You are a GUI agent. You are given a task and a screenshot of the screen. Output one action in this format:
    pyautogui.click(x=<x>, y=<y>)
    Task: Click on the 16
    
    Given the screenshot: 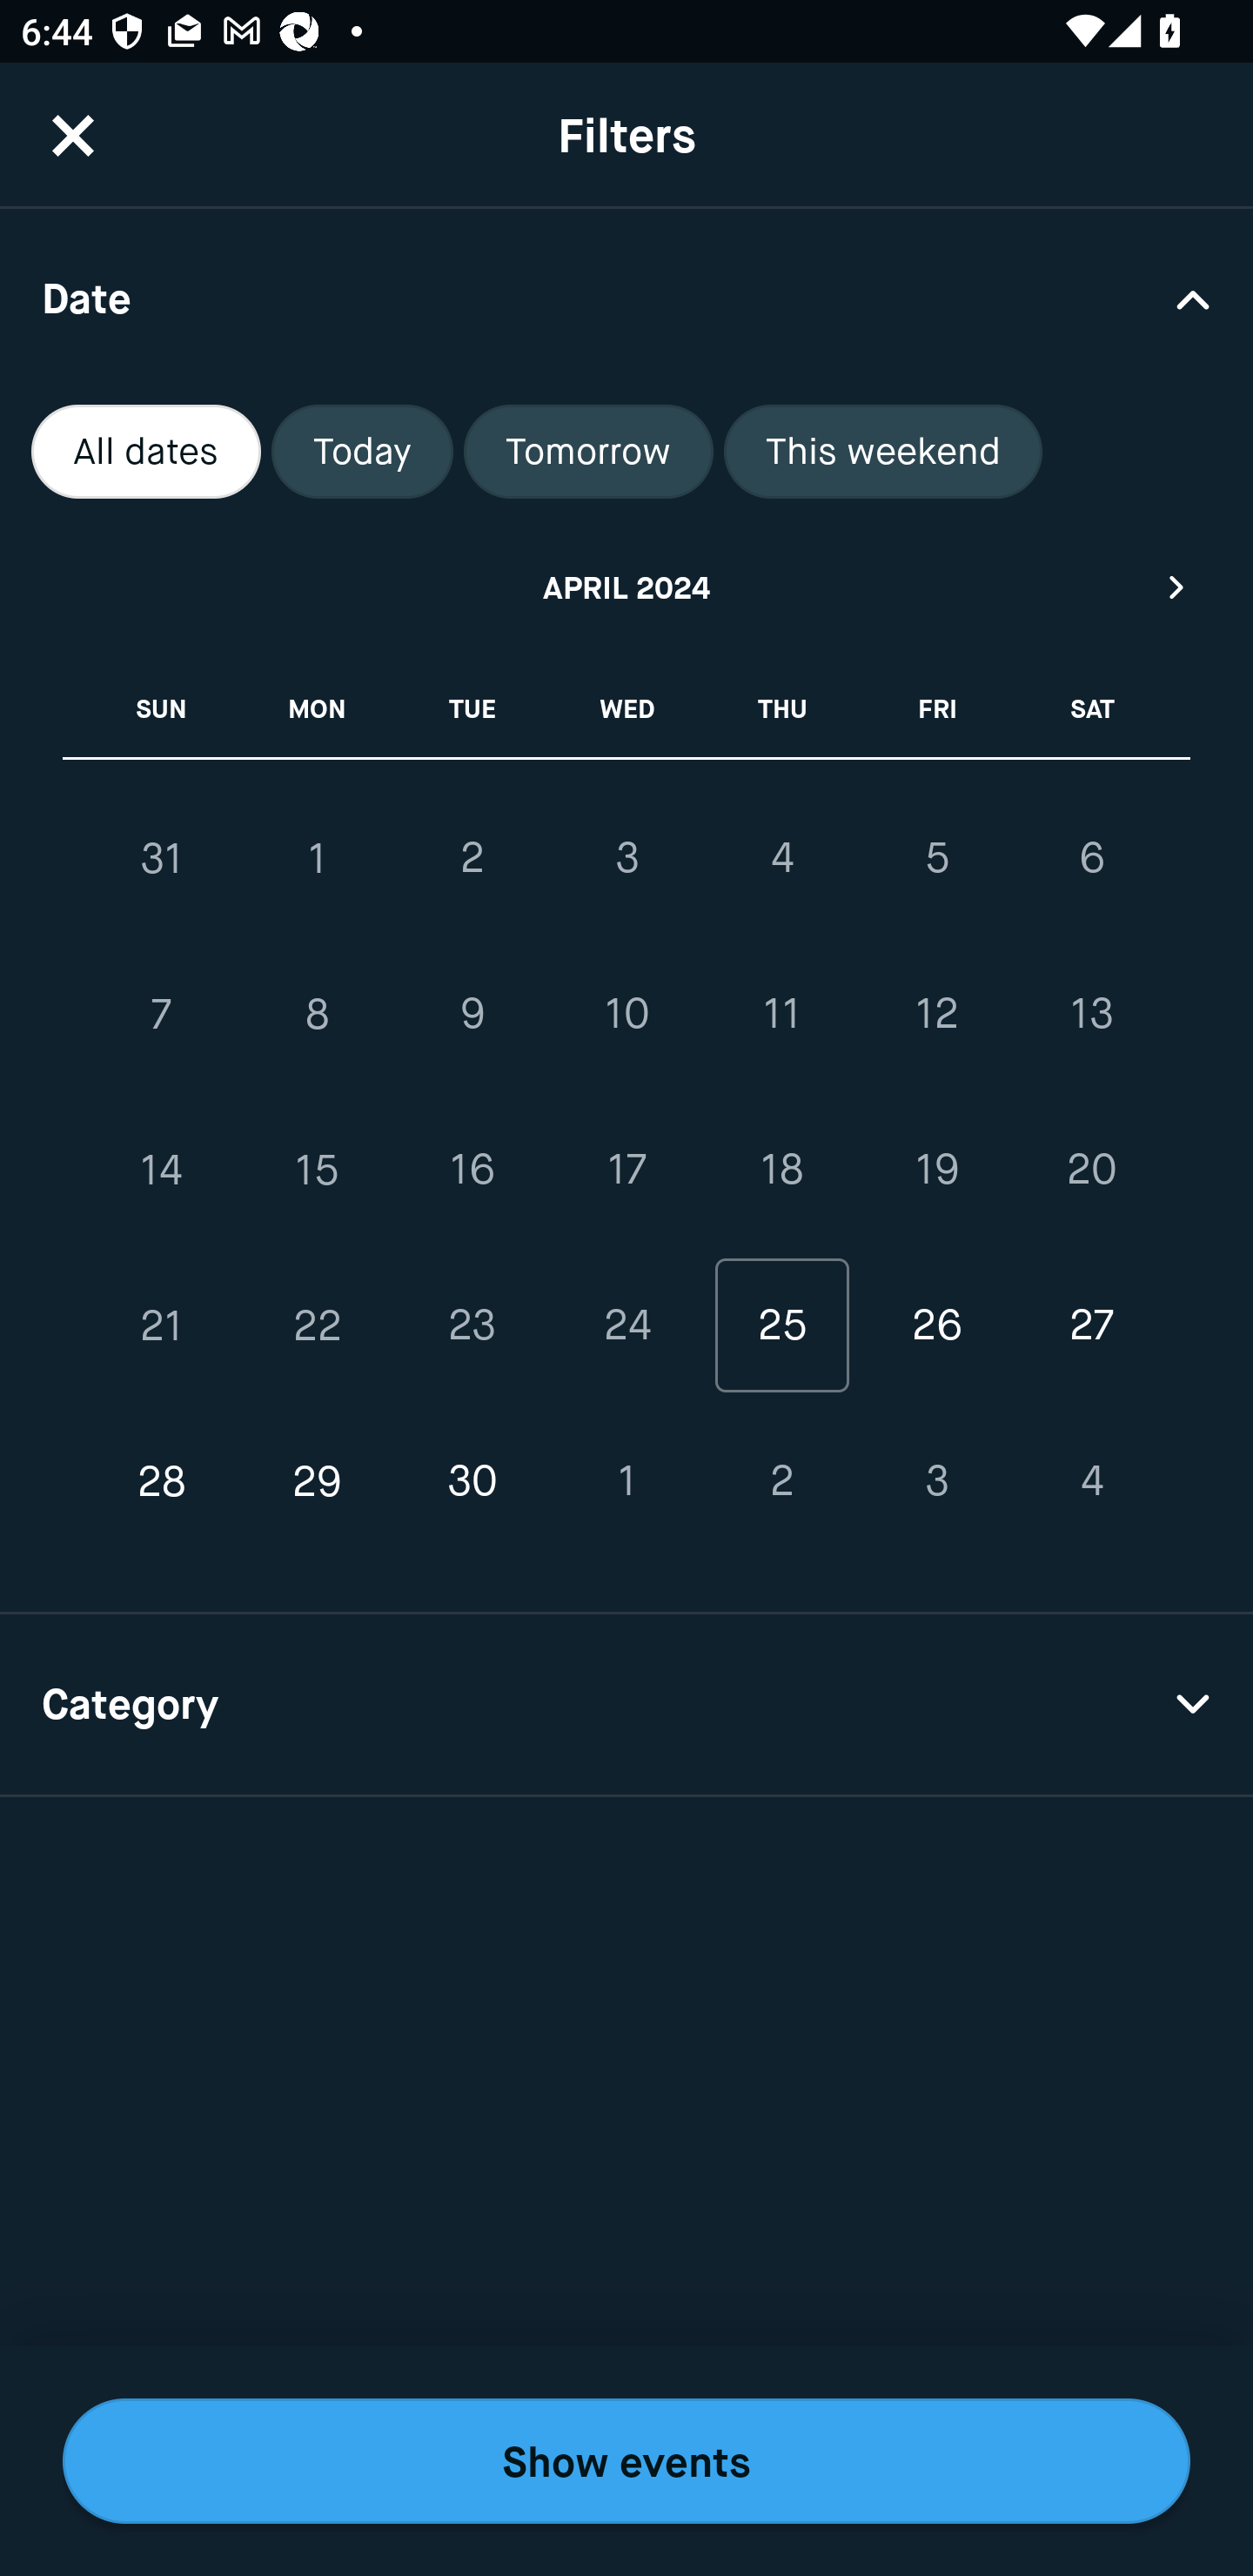 What is the action you would take?
    pyautogui.click(x=472, y=1170)
    